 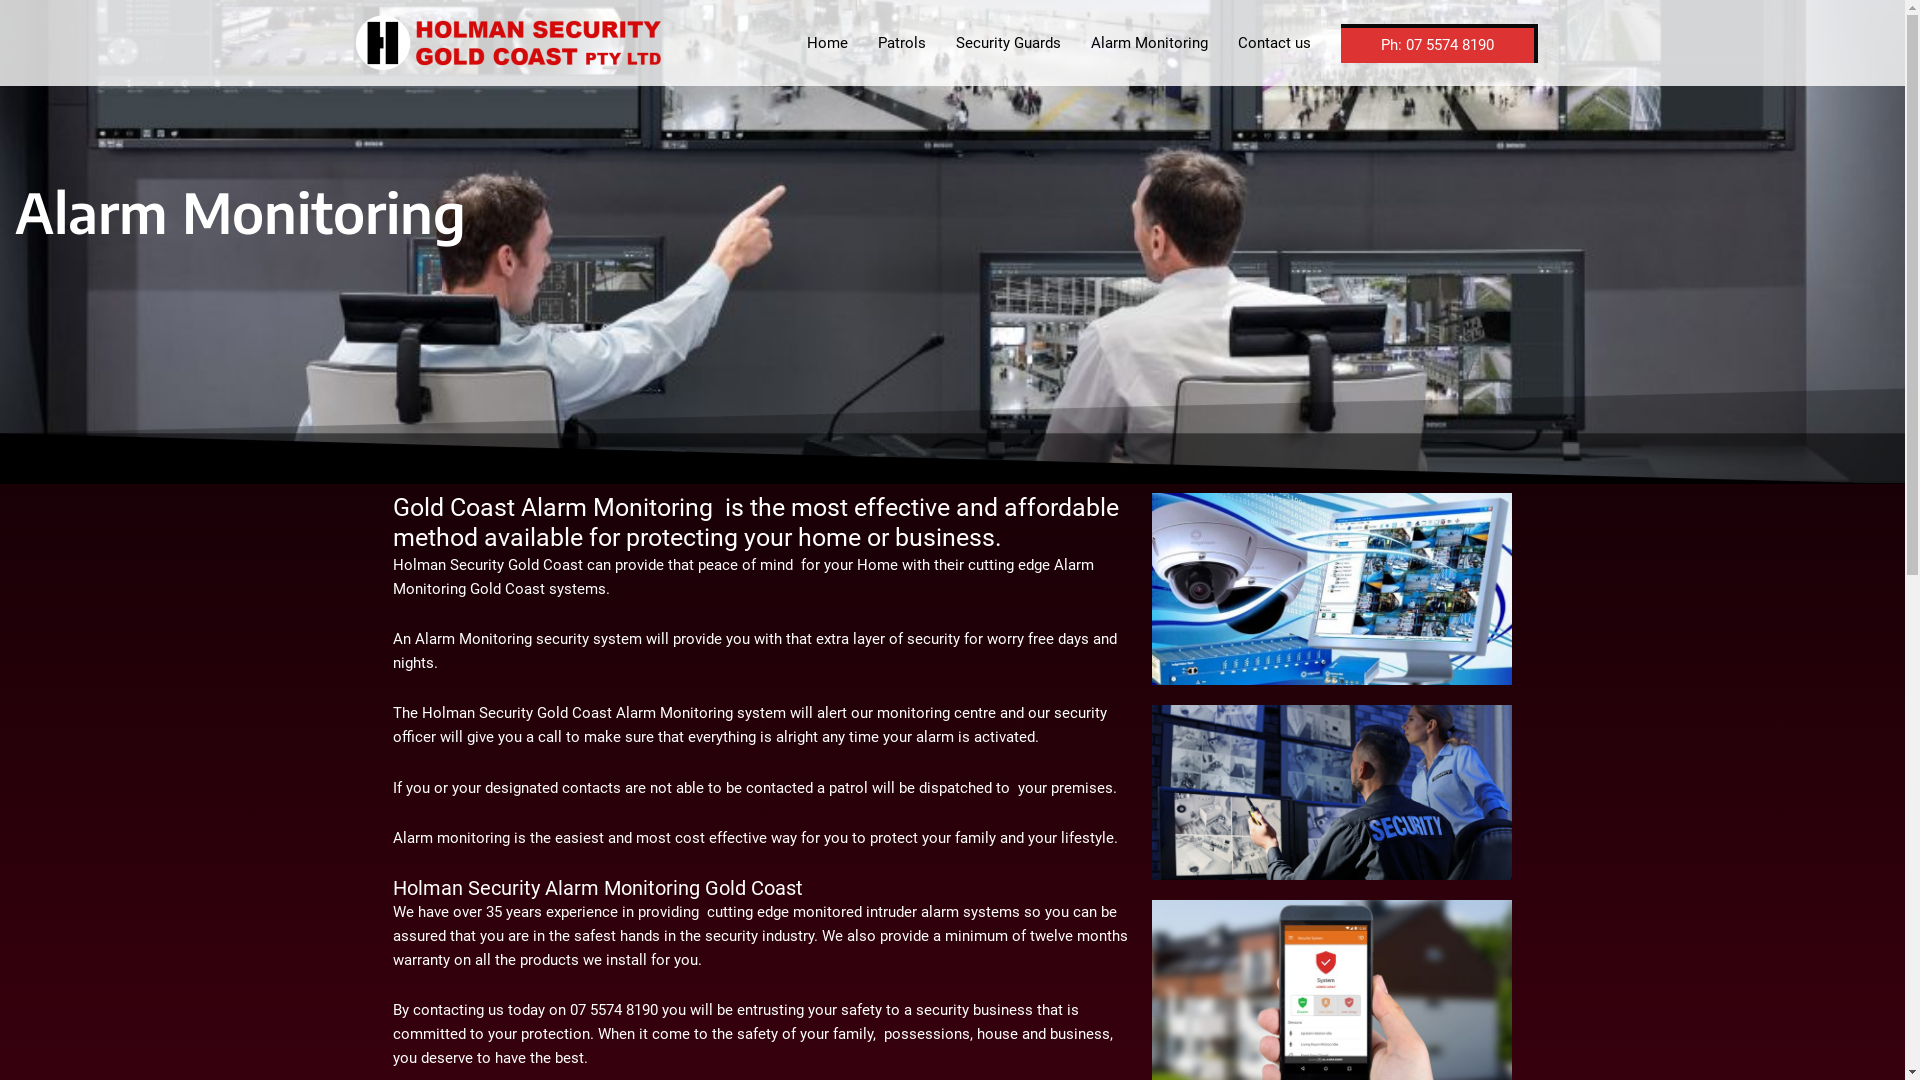 I want to click on Home, so click(x=828, y=43).